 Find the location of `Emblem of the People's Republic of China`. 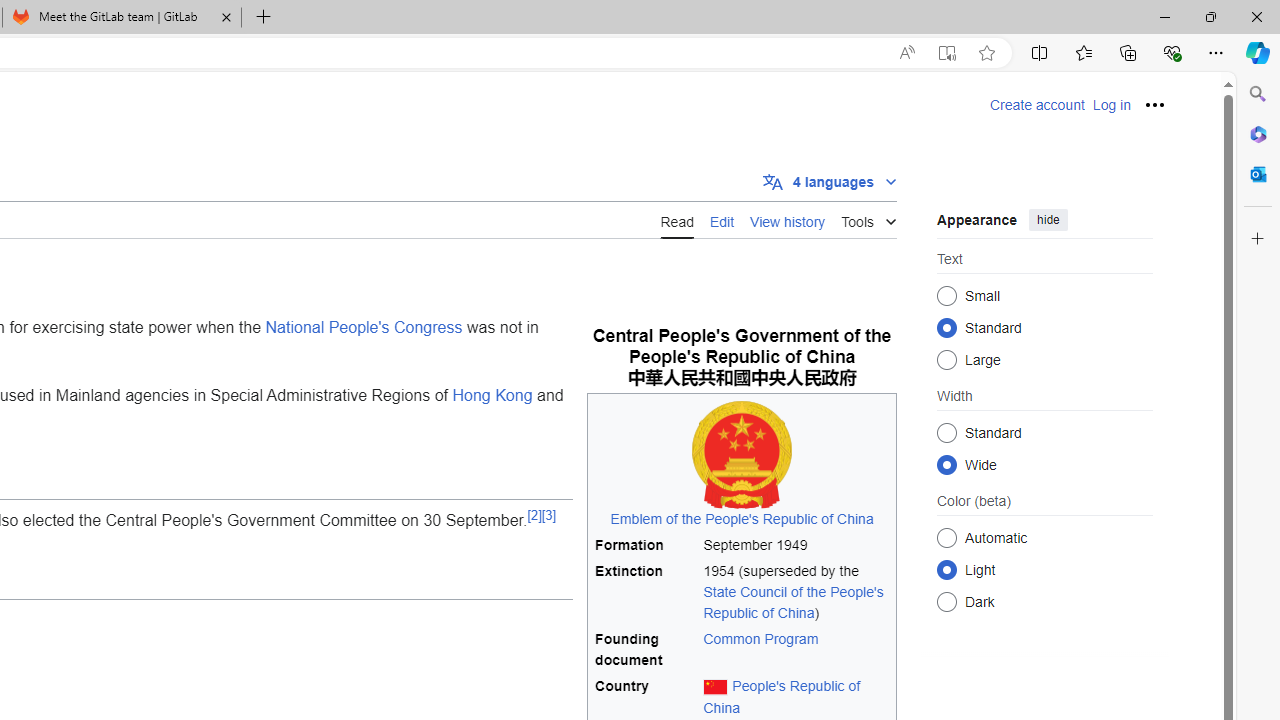

Emblem of the People's Republic of China is located at coordinates (742, 464).